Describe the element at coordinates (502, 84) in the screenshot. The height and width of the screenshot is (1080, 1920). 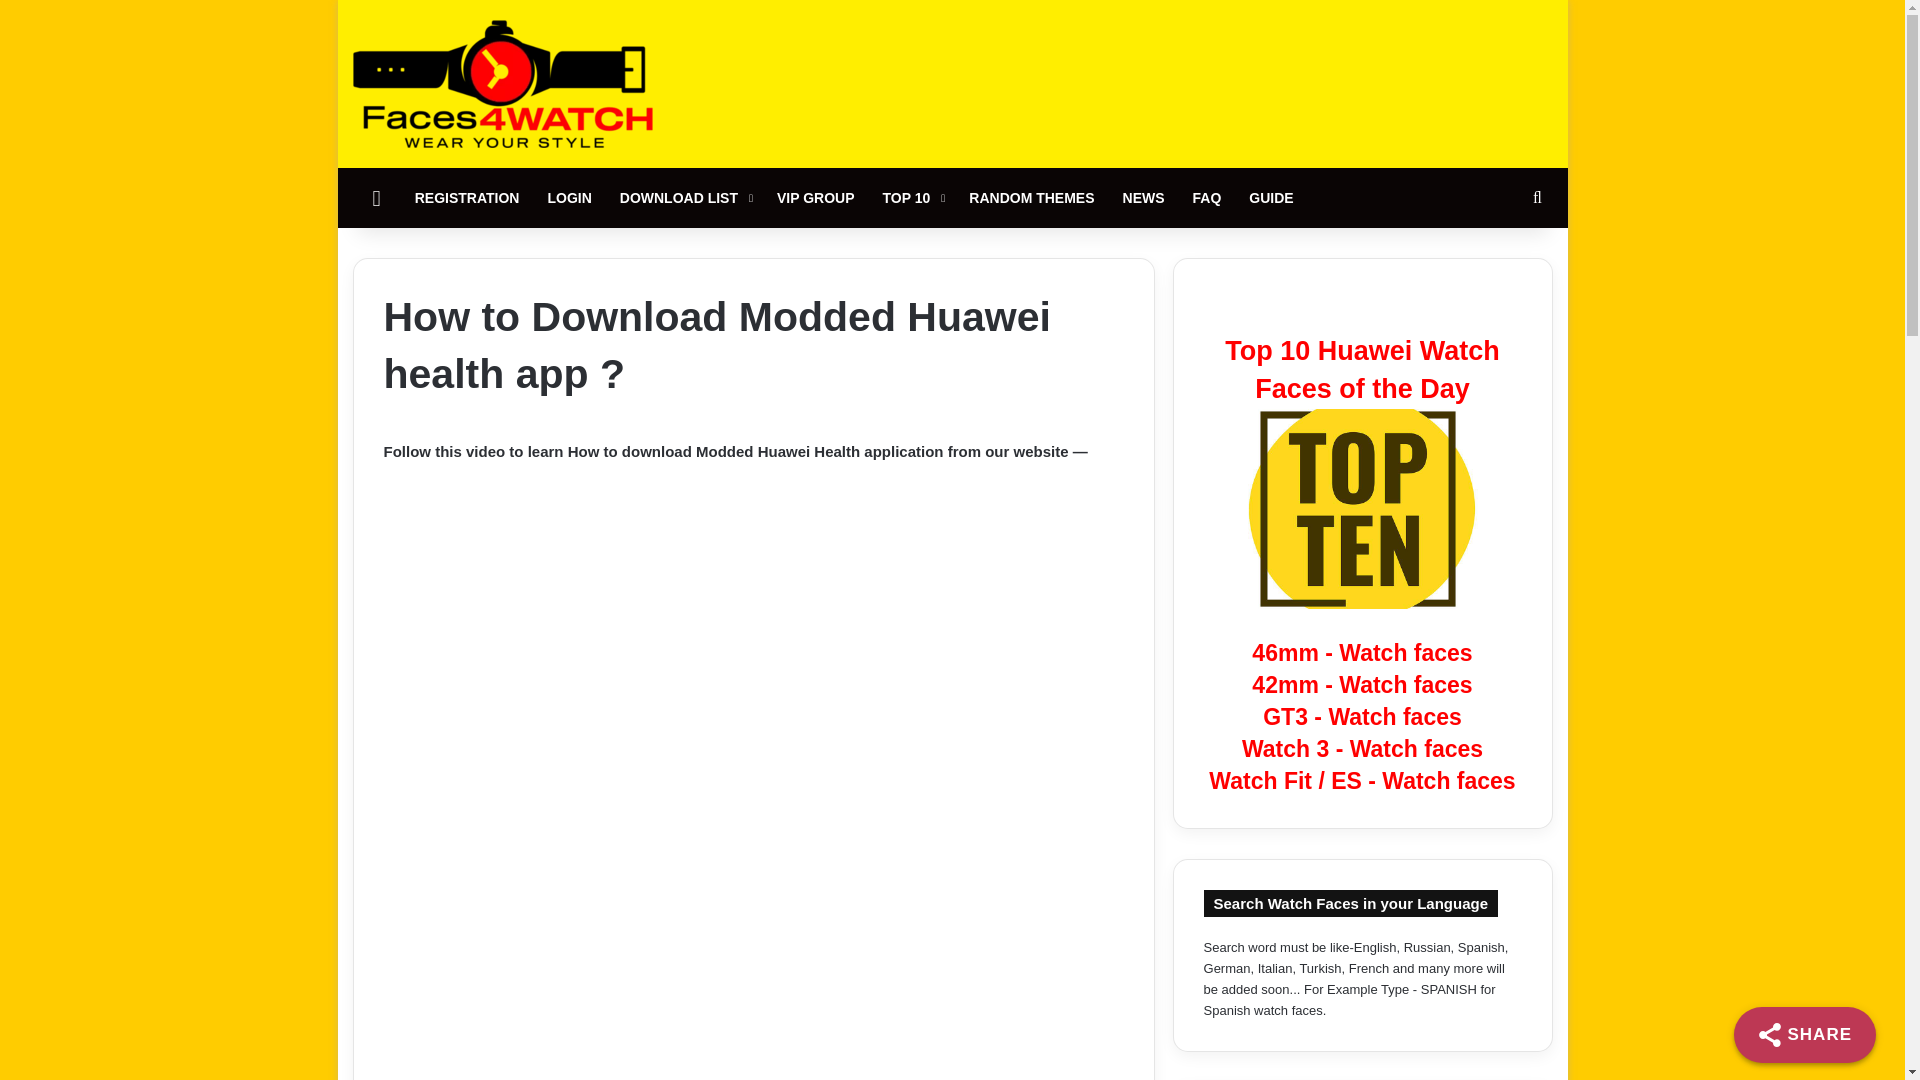
I see `Faces4Watch` at that location.